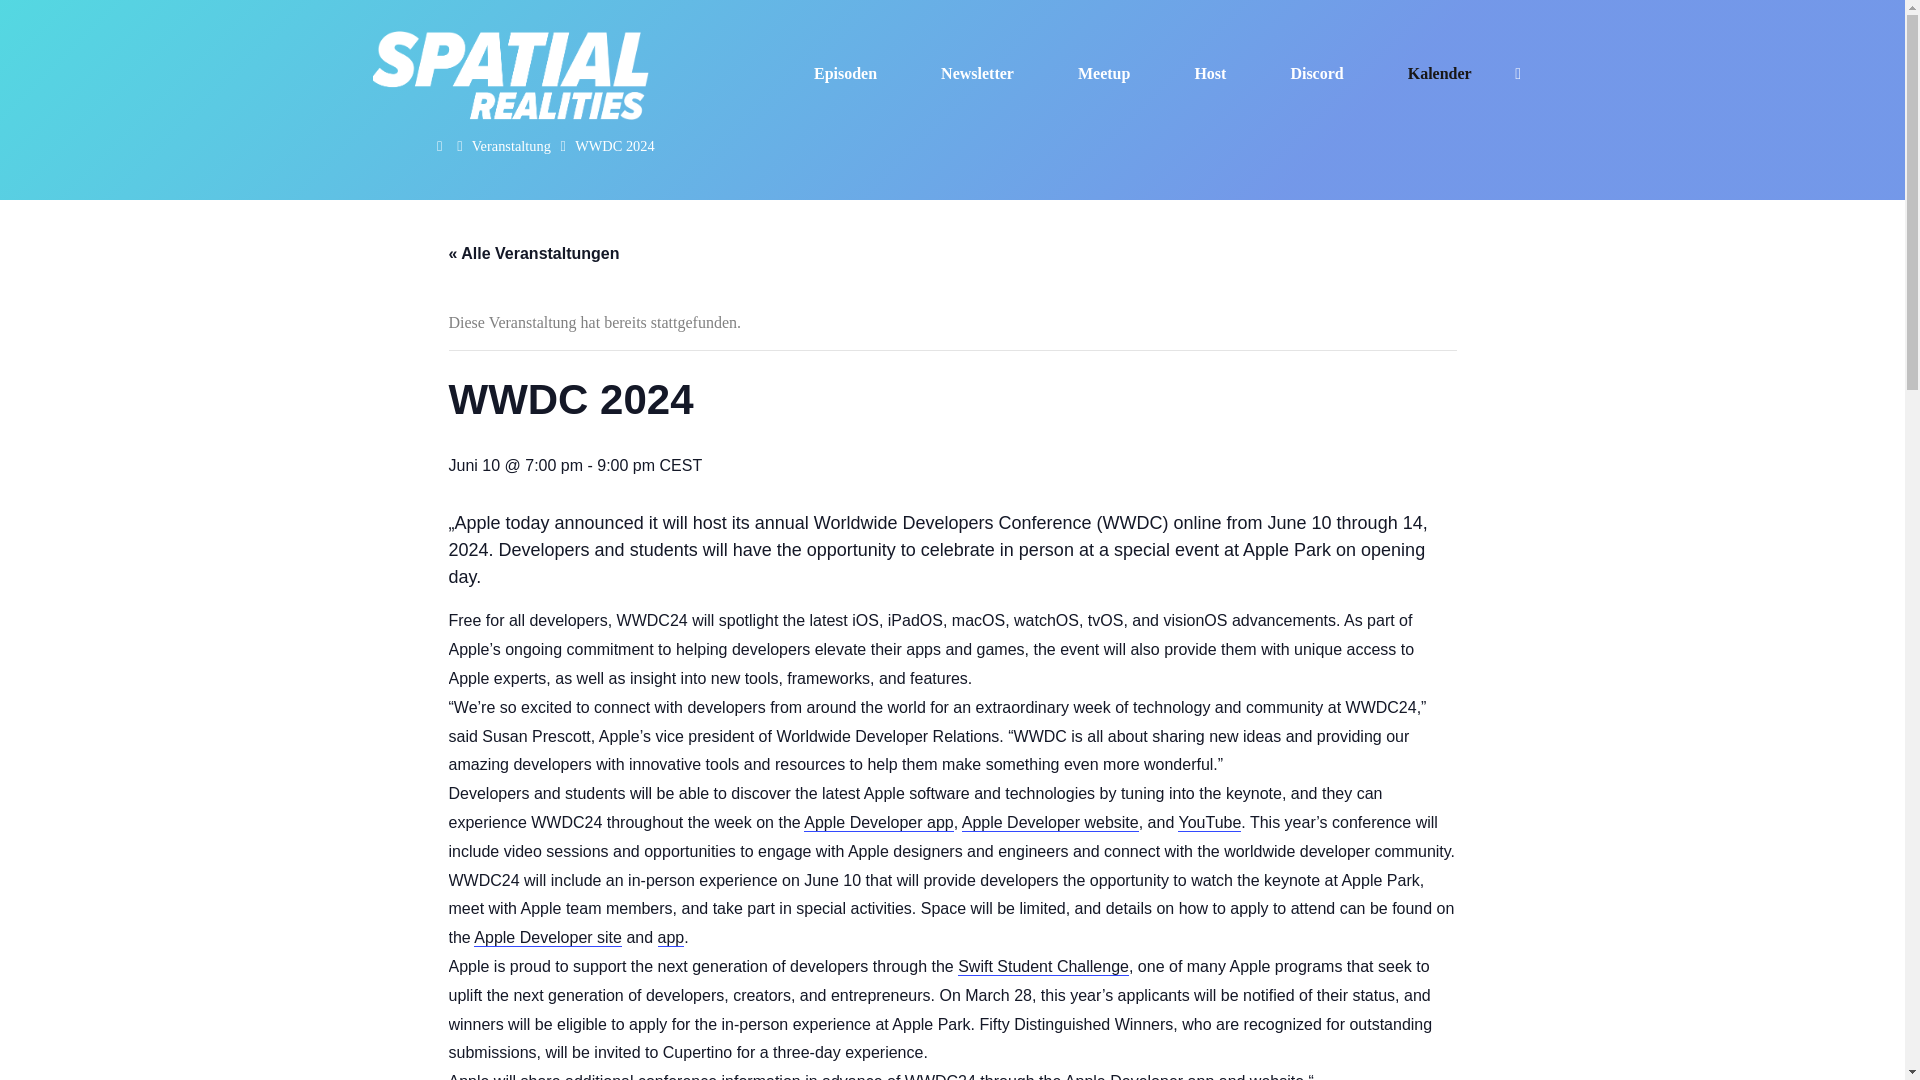  I want to click on Apple Developer app, so click(878, 822).